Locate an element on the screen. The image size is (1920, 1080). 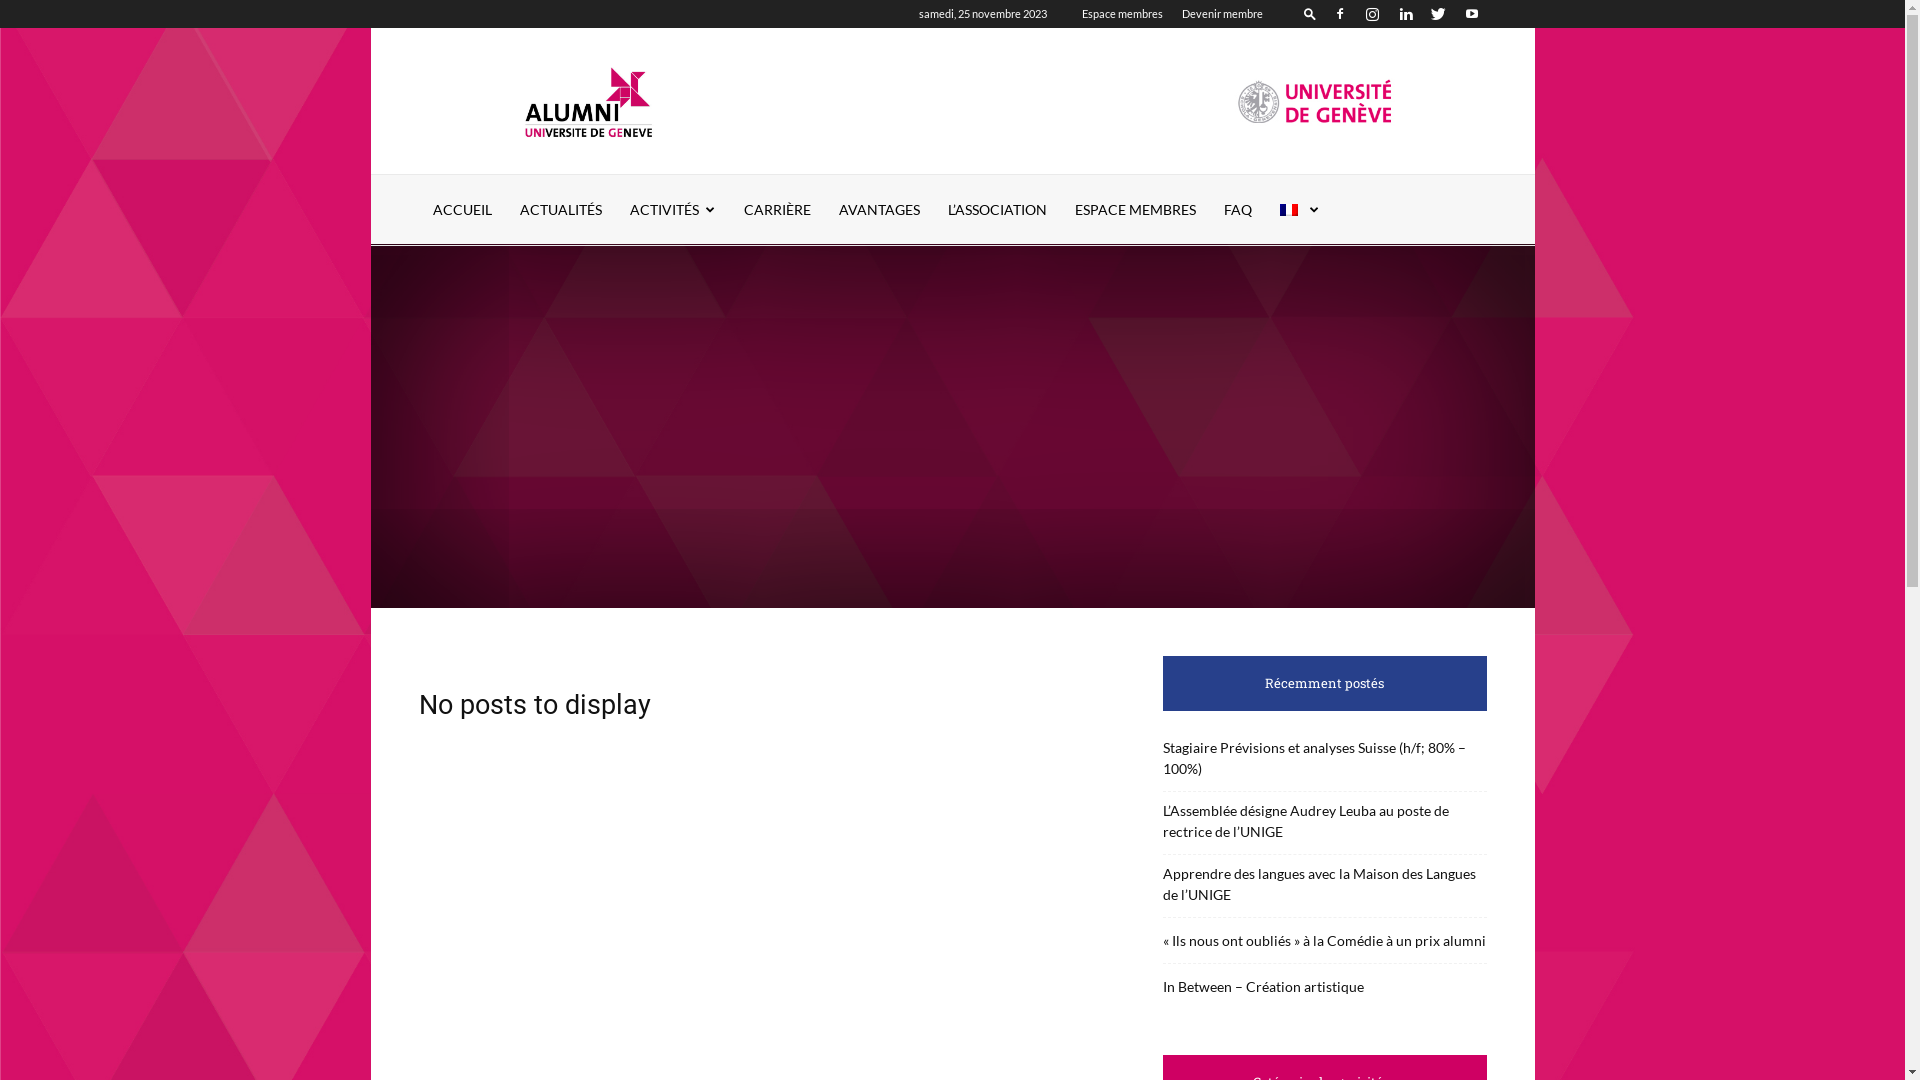
AVANTAGES is located at coordinates (878, 210).